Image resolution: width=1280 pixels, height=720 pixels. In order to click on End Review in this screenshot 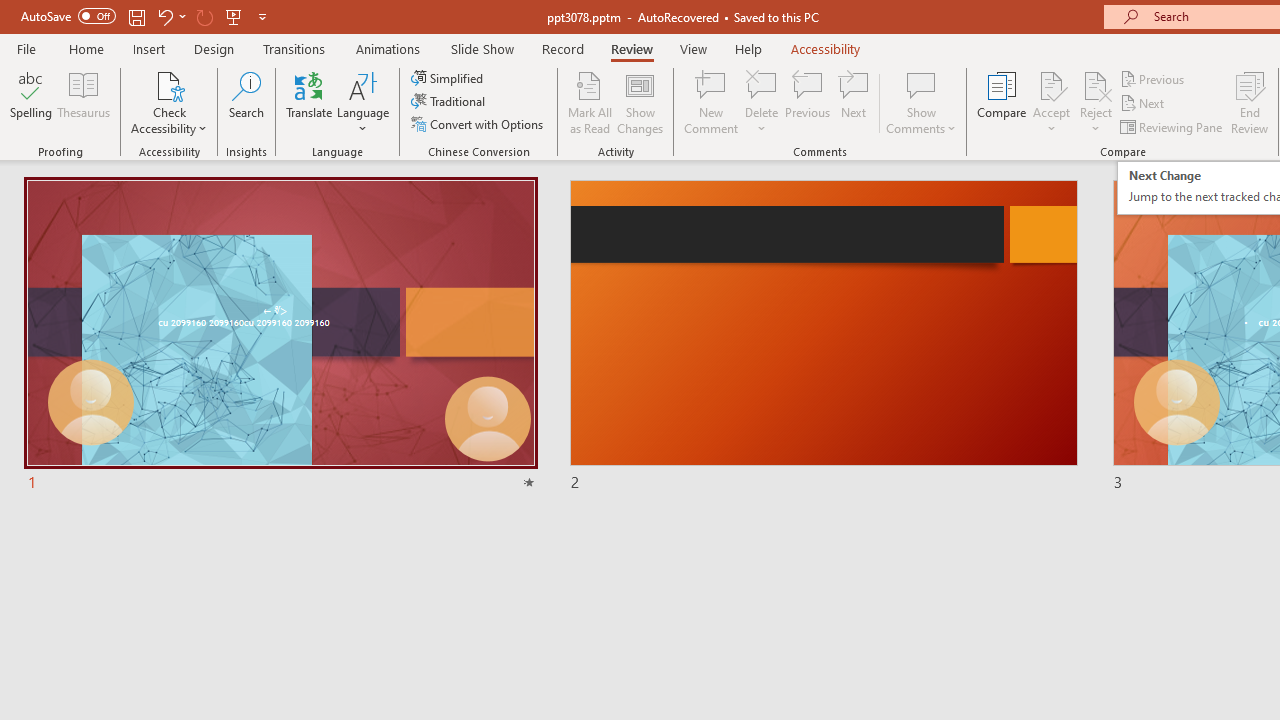, I will do `click(1250, 102)`.